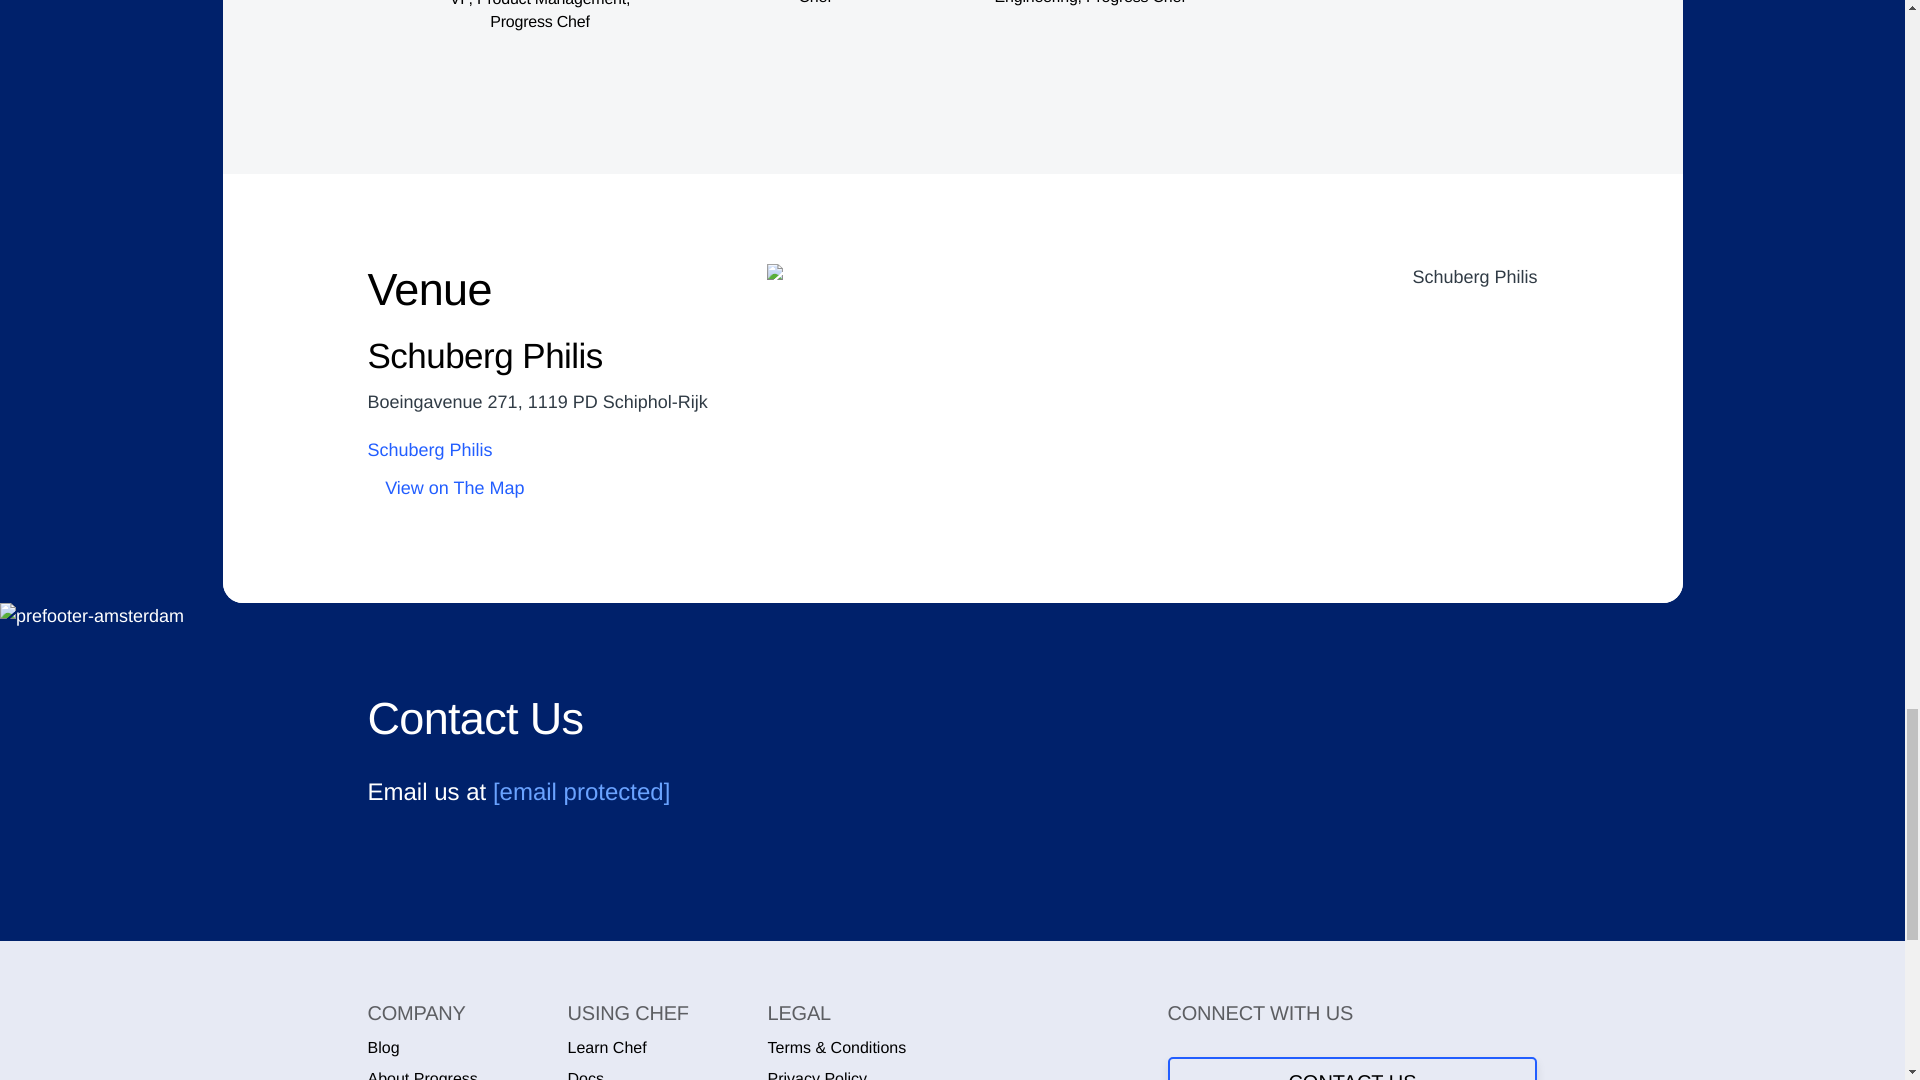 The height and width of the screenshot is (1080, 1920). I want to click on Schuberg Philis, so click(1152, 277).